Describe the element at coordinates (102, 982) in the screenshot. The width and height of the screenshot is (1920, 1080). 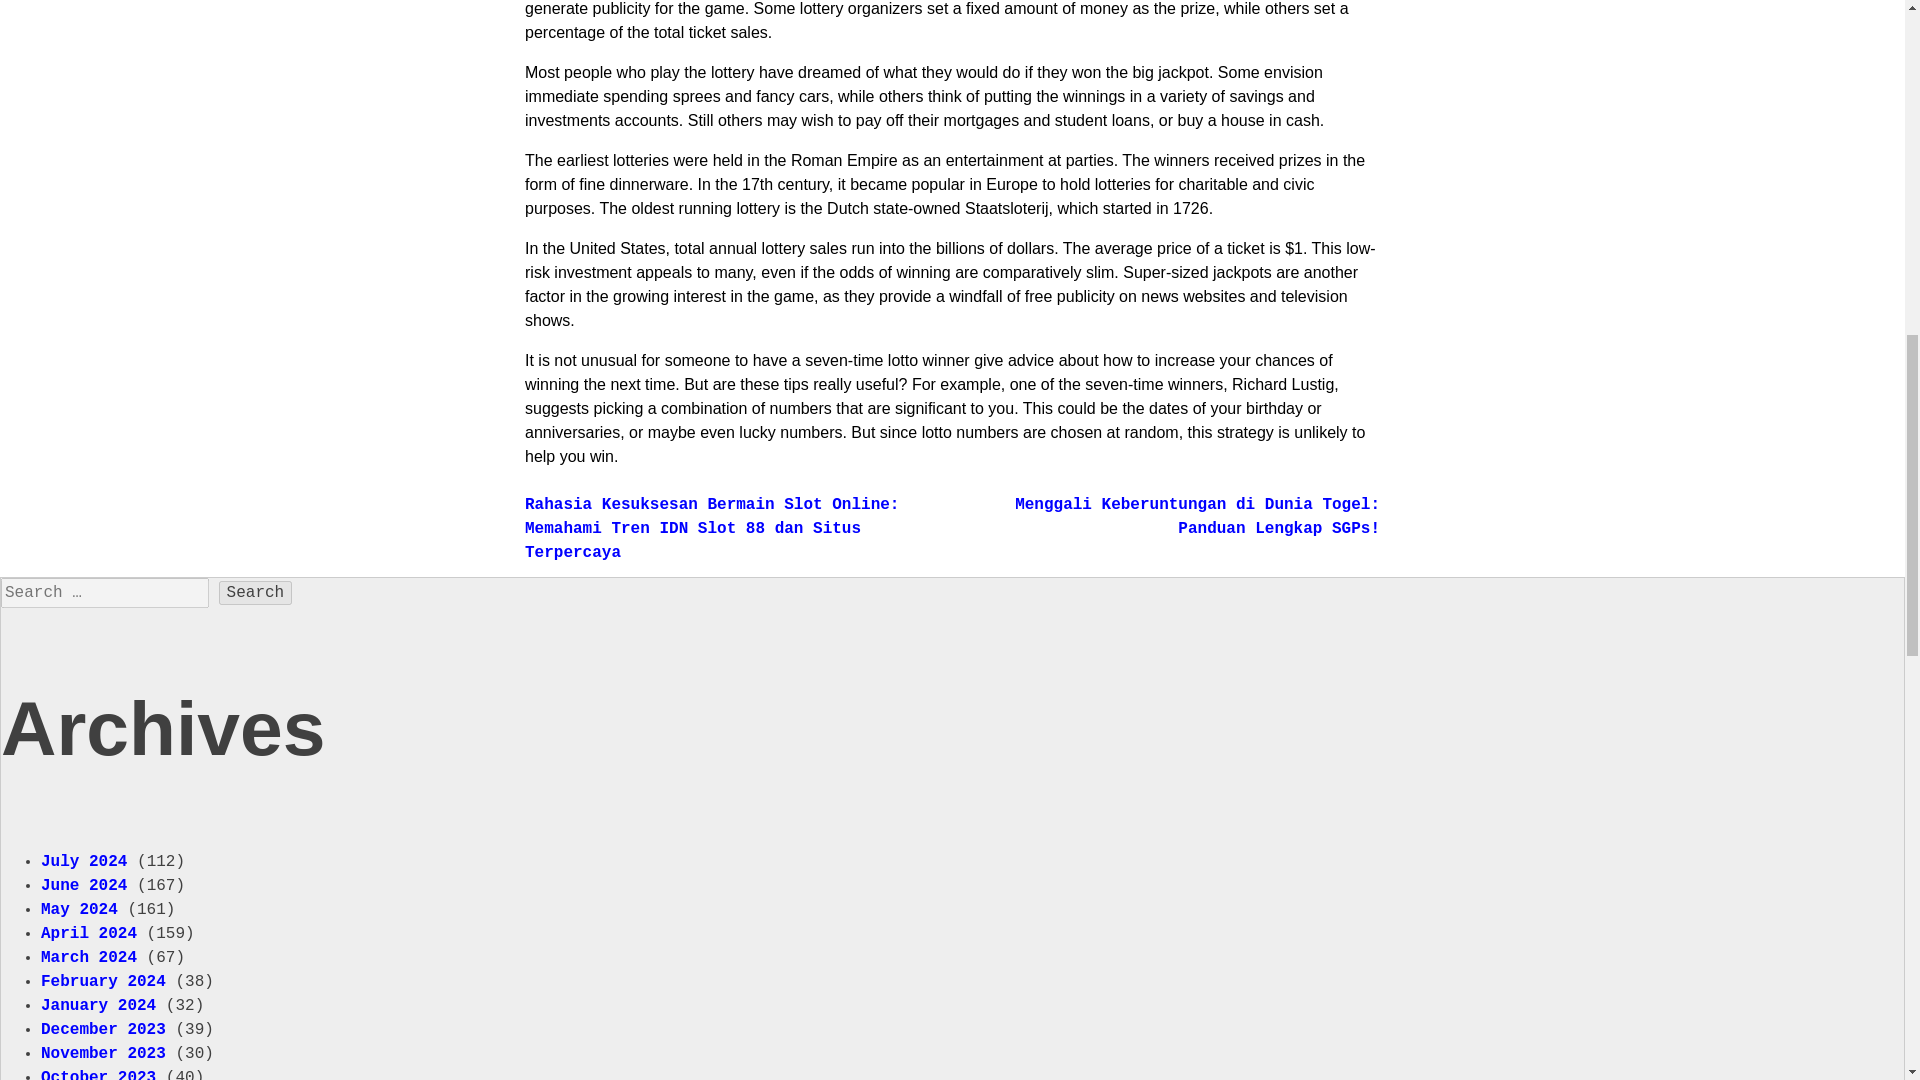
I see `February 2024` at that location.